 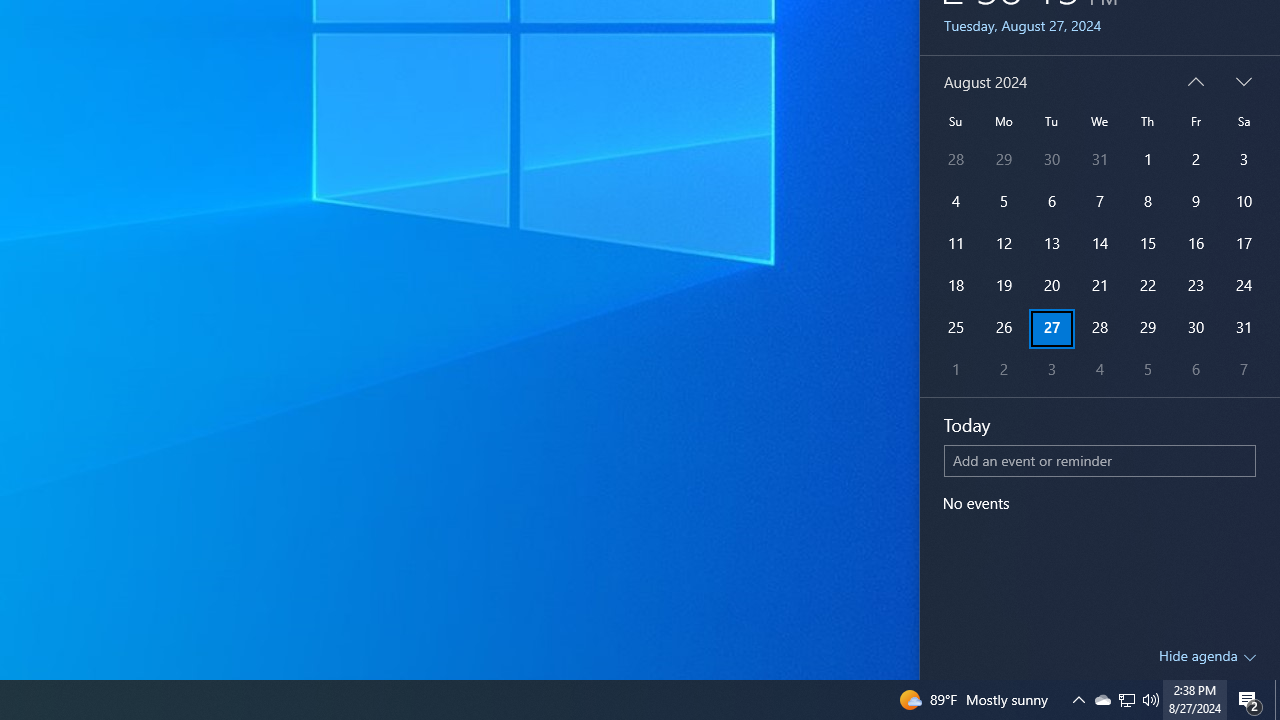 What do you see at coordinates (1099, 286) in the screenshot?
I see `22` at bounding box center [1099, 286].